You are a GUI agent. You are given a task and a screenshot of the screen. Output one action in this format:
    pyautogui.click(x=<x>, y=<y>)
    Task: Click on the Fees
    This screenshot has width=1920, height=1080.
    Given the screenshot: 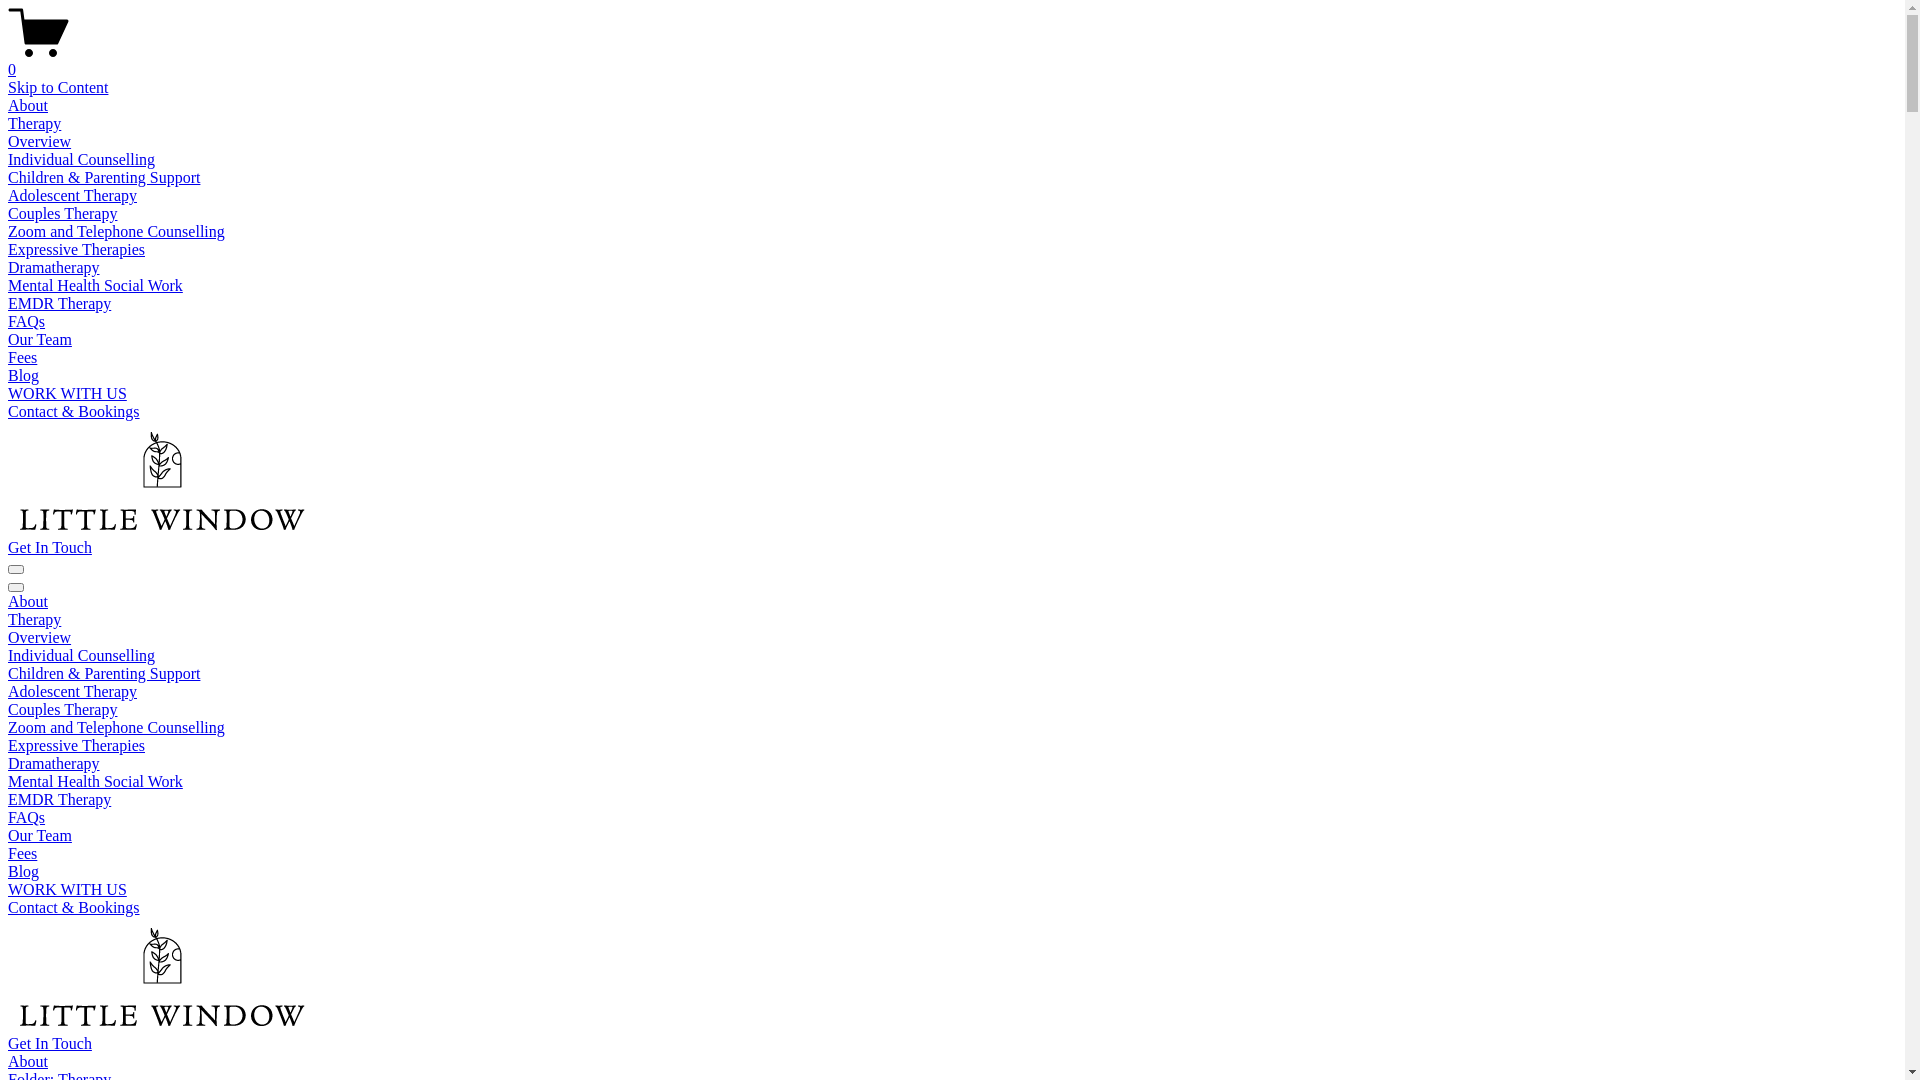 What is the action you would take?
    pyautogui.click(x=22, y=358)
    